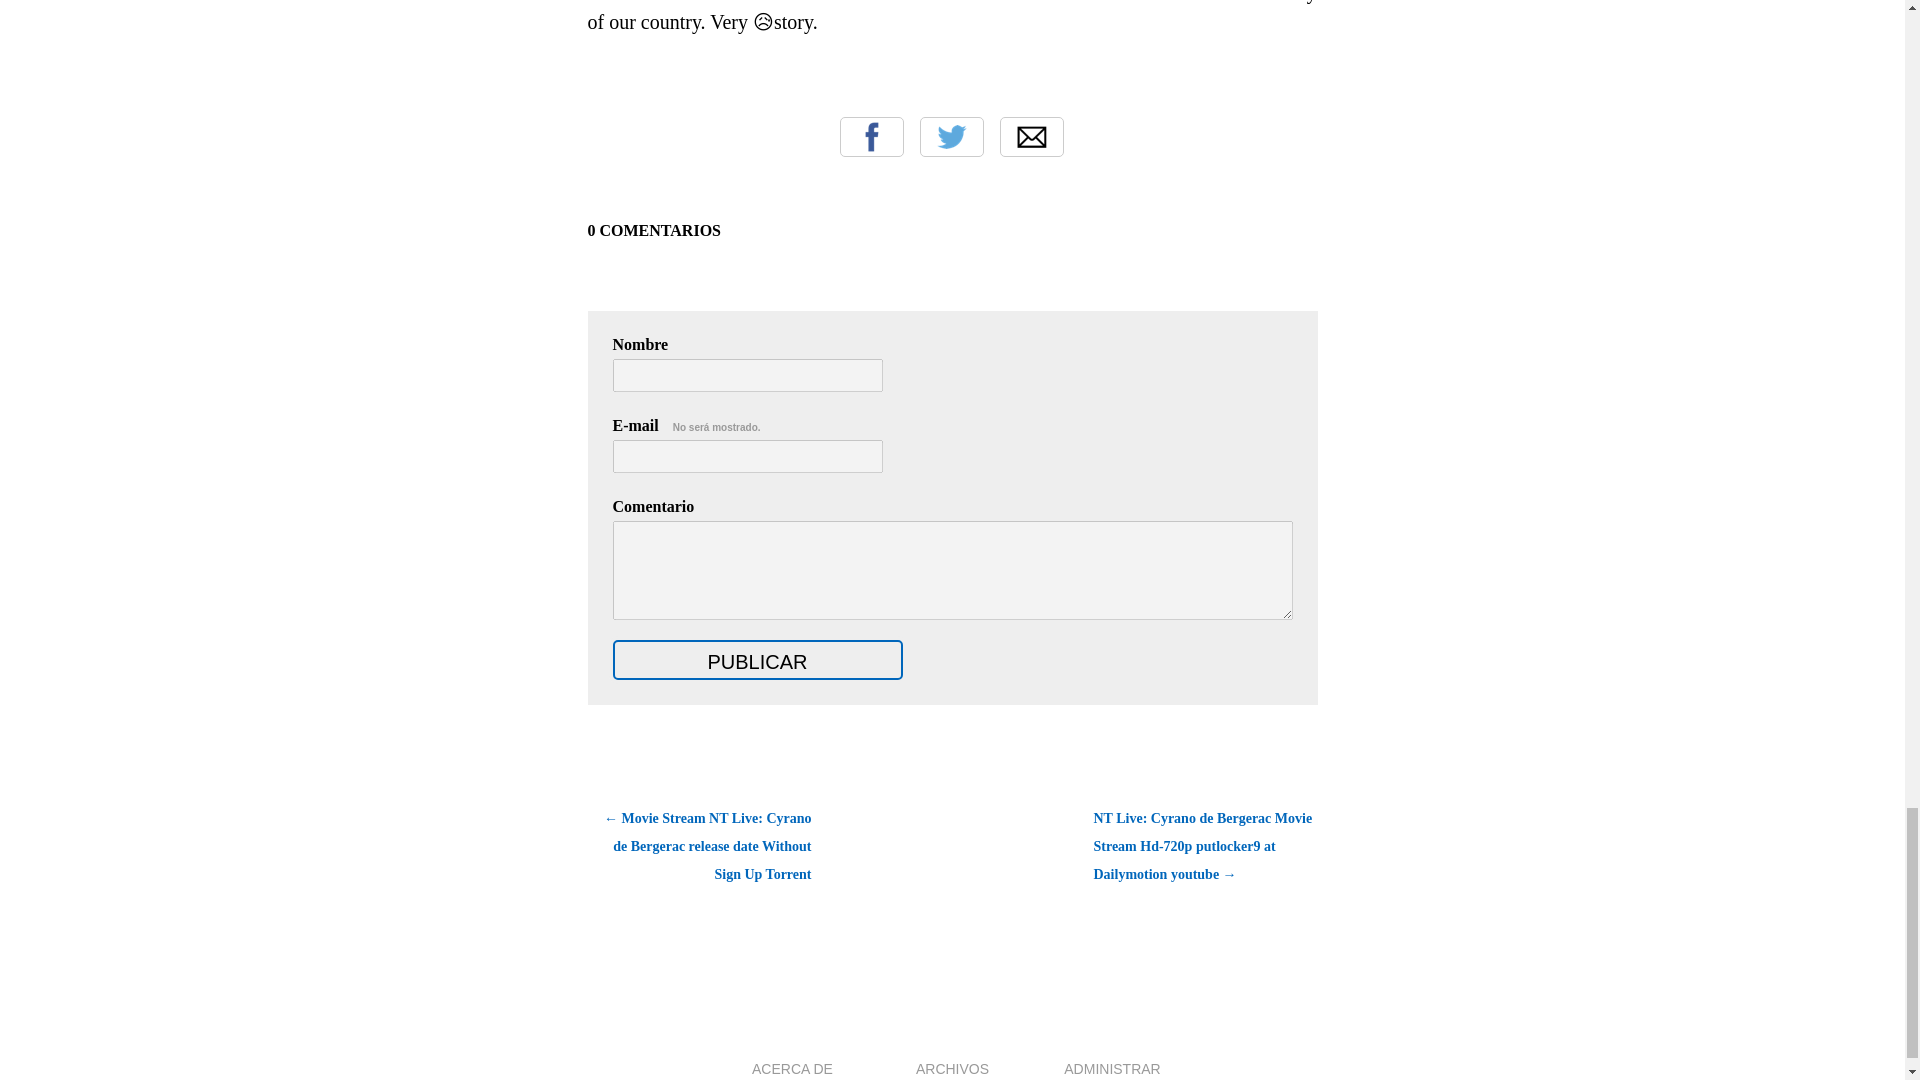 This screenshot has height=1080, width=1920. I want to click on Twitter, so click(951, 136).